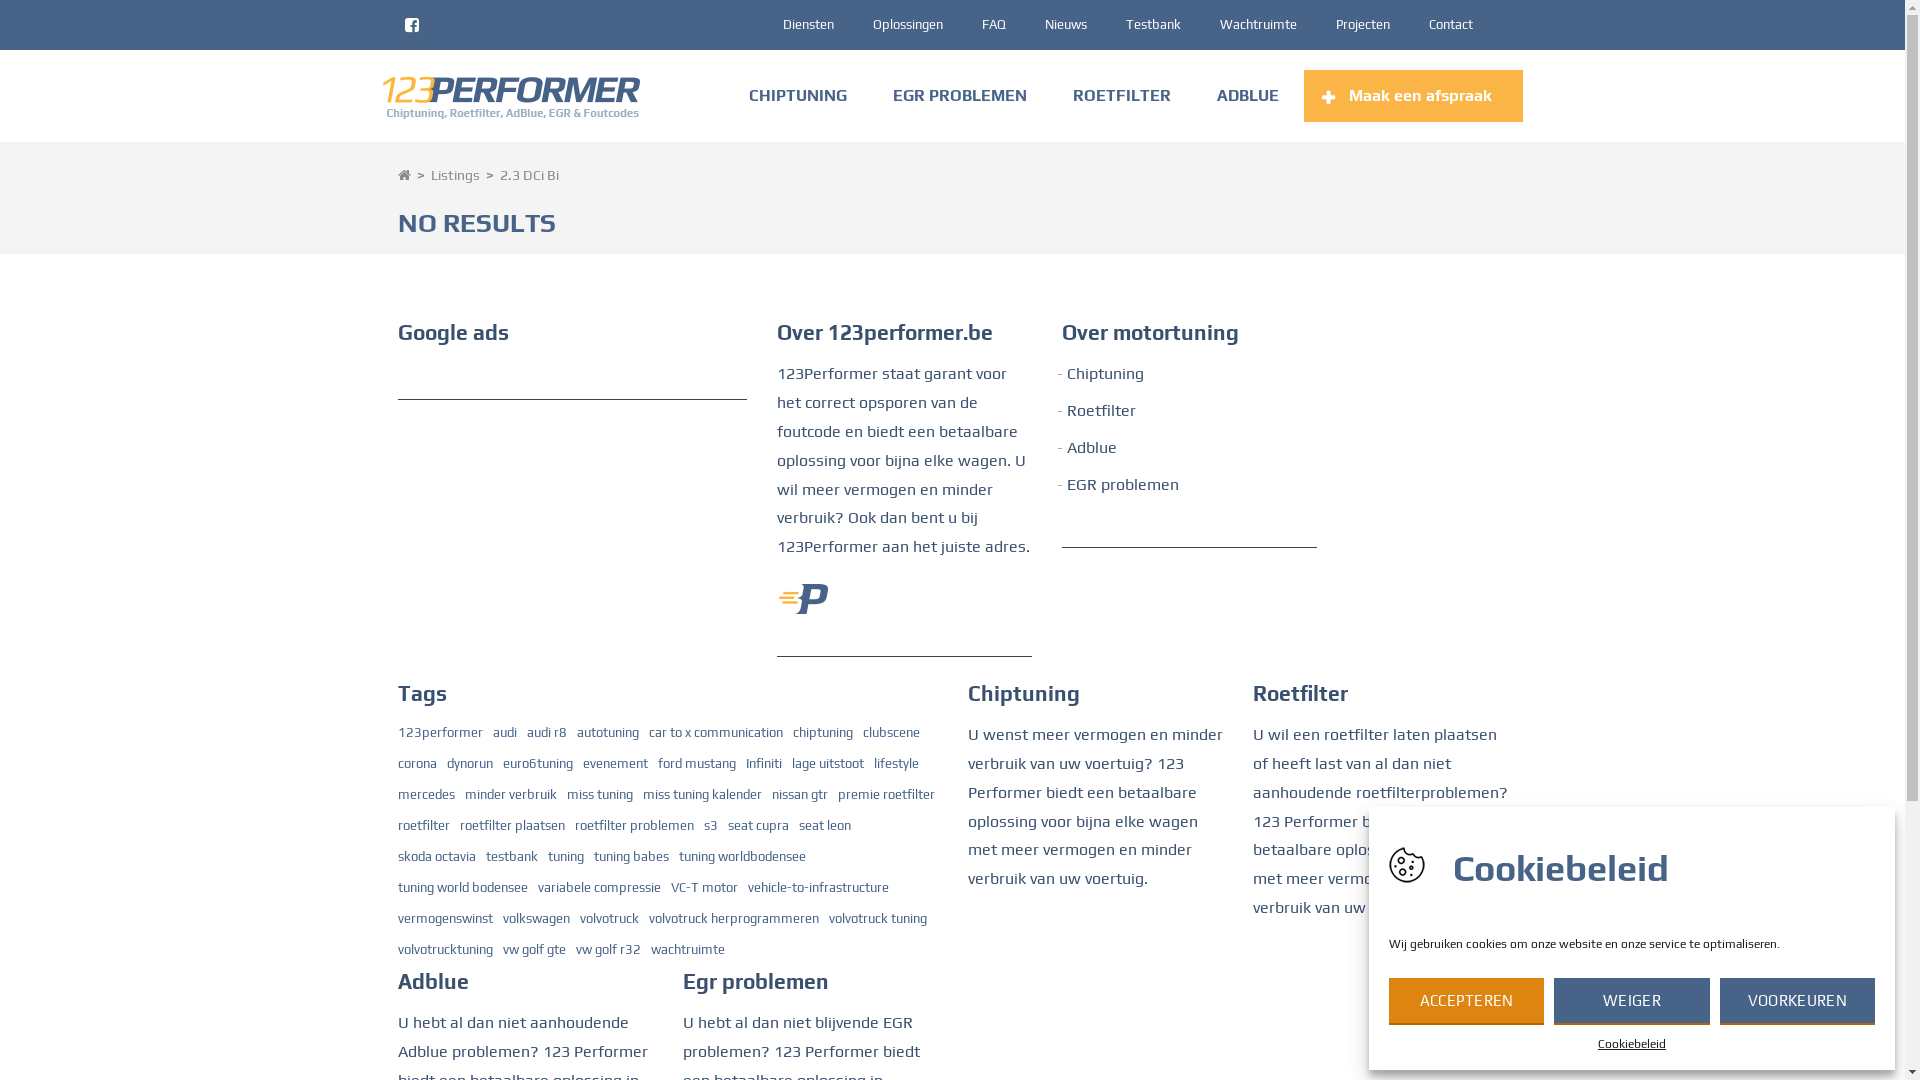 The width and height of the screenshot is (1920, 1080). Describe the element at coordinates (512, 857) in the screenshot. I see `testbank` at that location.